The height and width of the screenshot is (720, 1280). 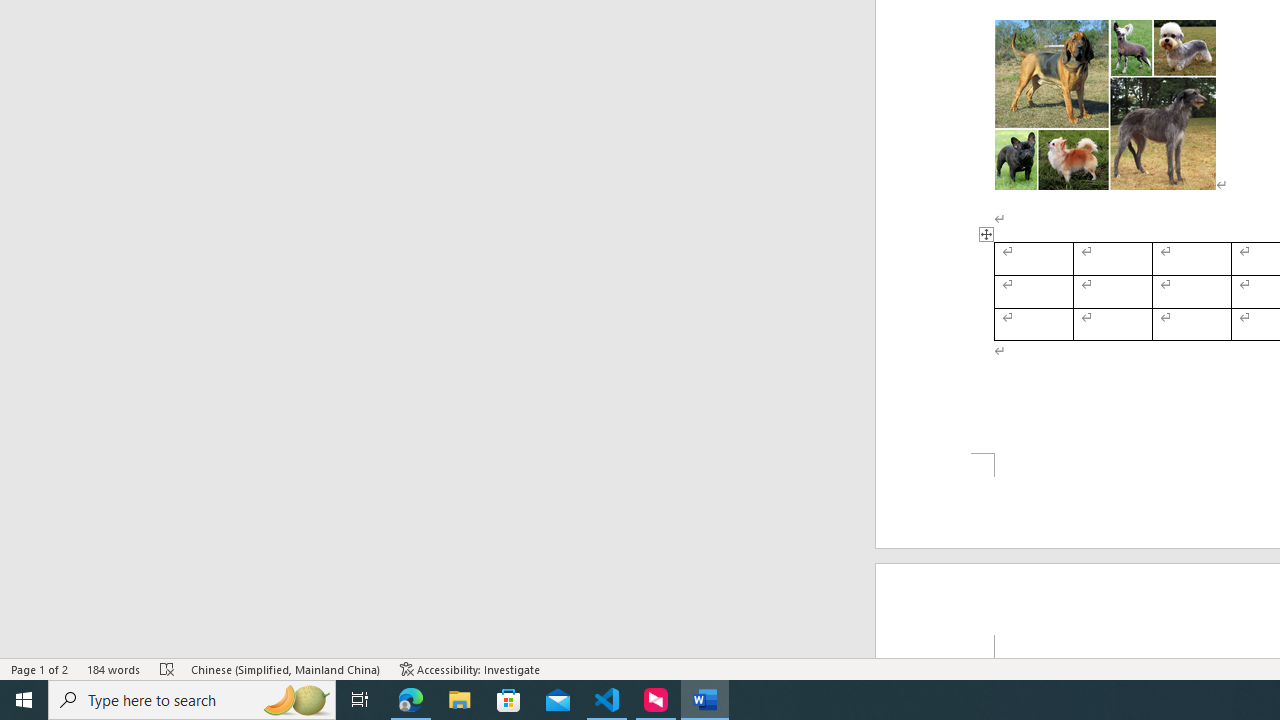 I want to click on Spelling and Grammar Check Errors, so click(x=168, y=668).